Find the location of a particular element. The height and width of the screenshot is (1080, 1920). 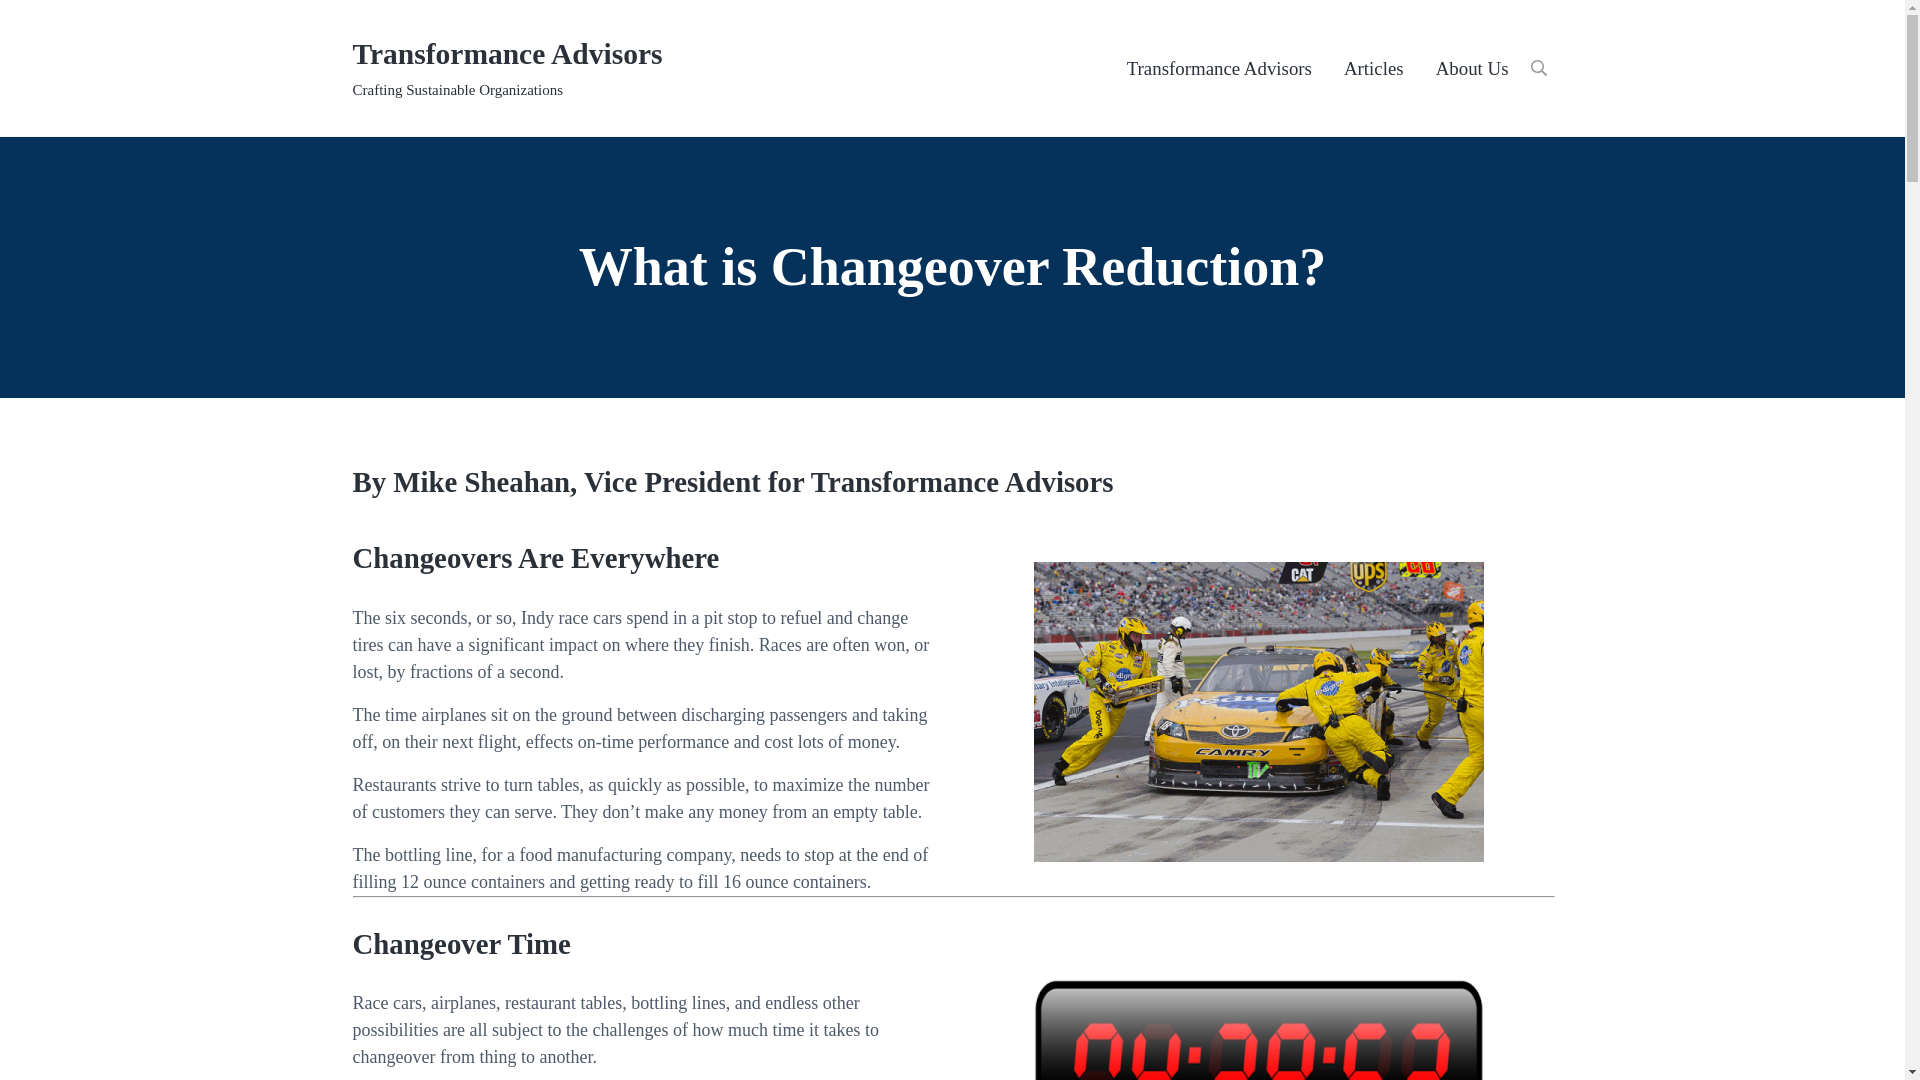

Changeover Time is located at coordinates (1259, 1028).